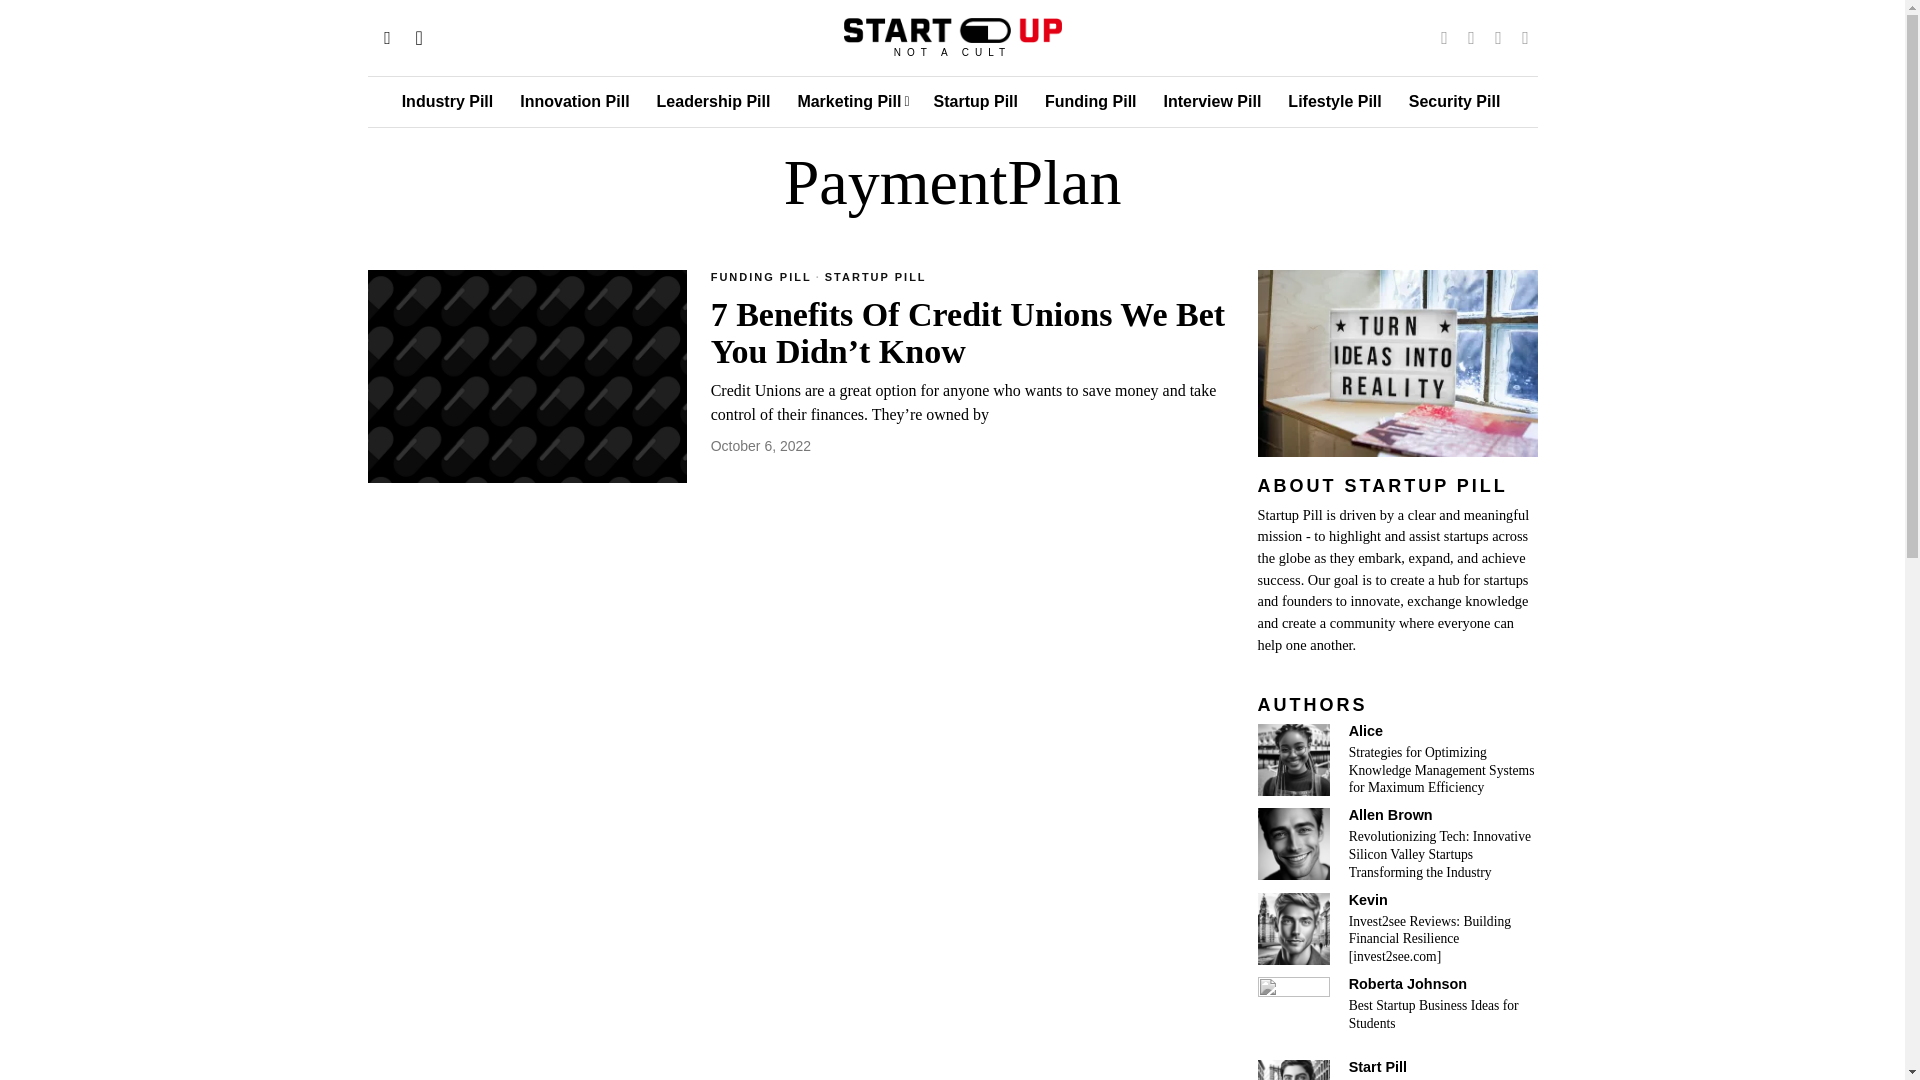 The image size is (1920, 1080). What do you see at coordinates (853, 102) in the screenshot?
I see `Marketing Pill` at bounding box center [853, 102].